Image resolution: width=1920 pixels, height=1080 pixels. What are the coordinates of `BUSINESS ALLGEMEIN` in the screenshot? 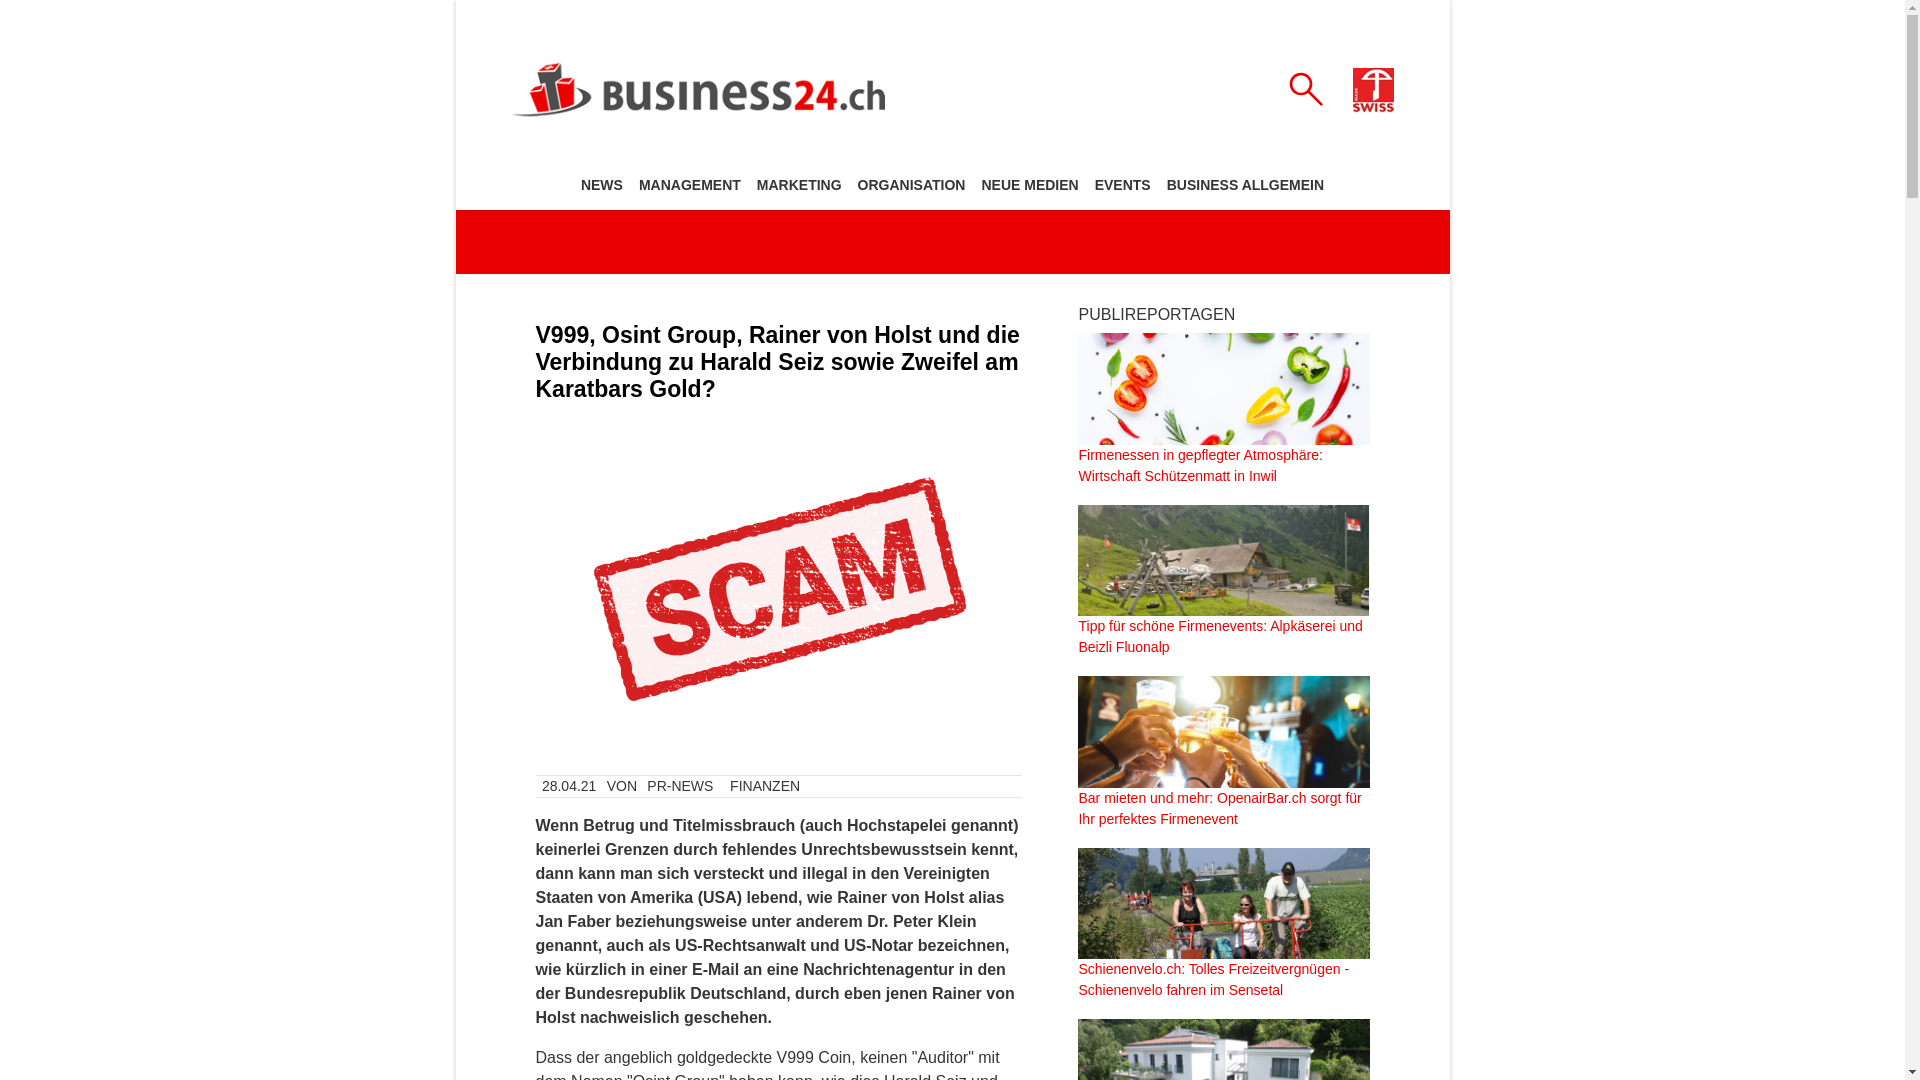 It's located at (1246, 185).